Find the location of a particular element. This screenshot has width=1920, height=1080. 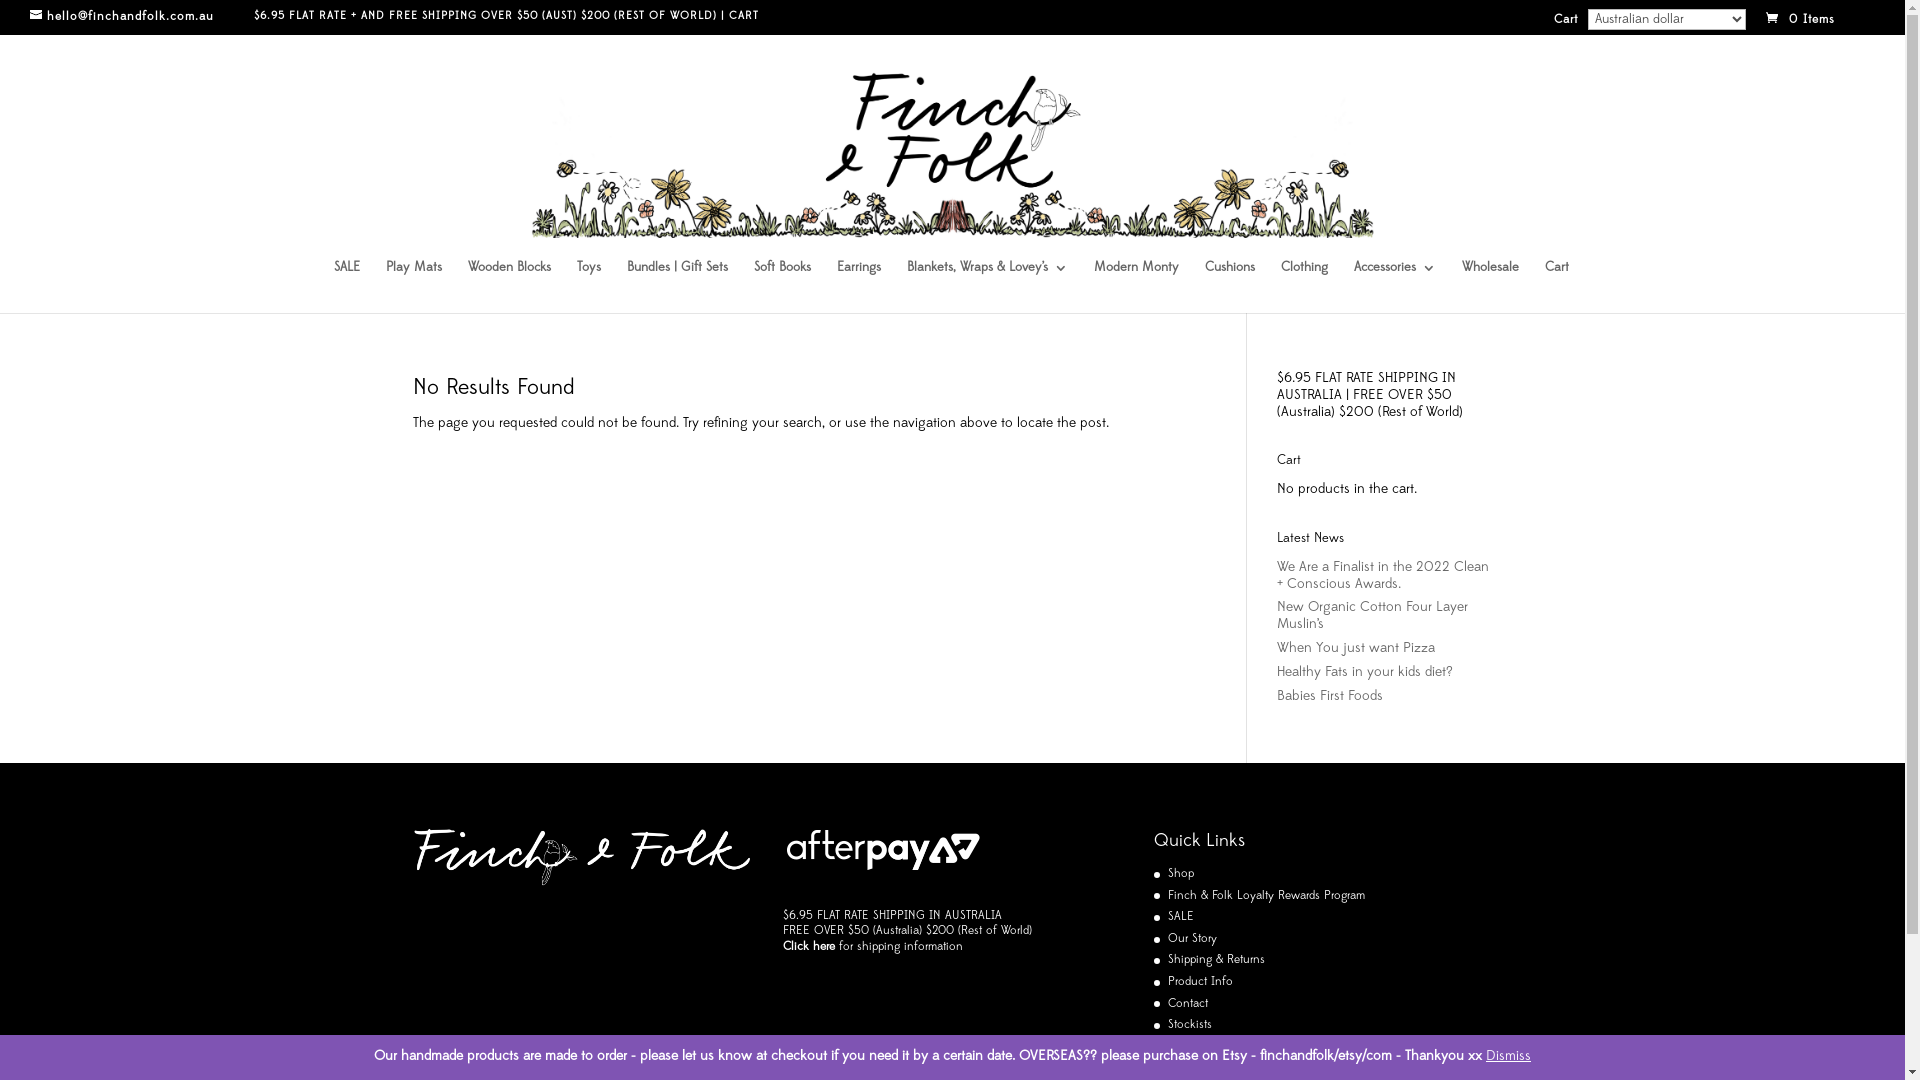

Contact is located at coordinates (1188, 1004).